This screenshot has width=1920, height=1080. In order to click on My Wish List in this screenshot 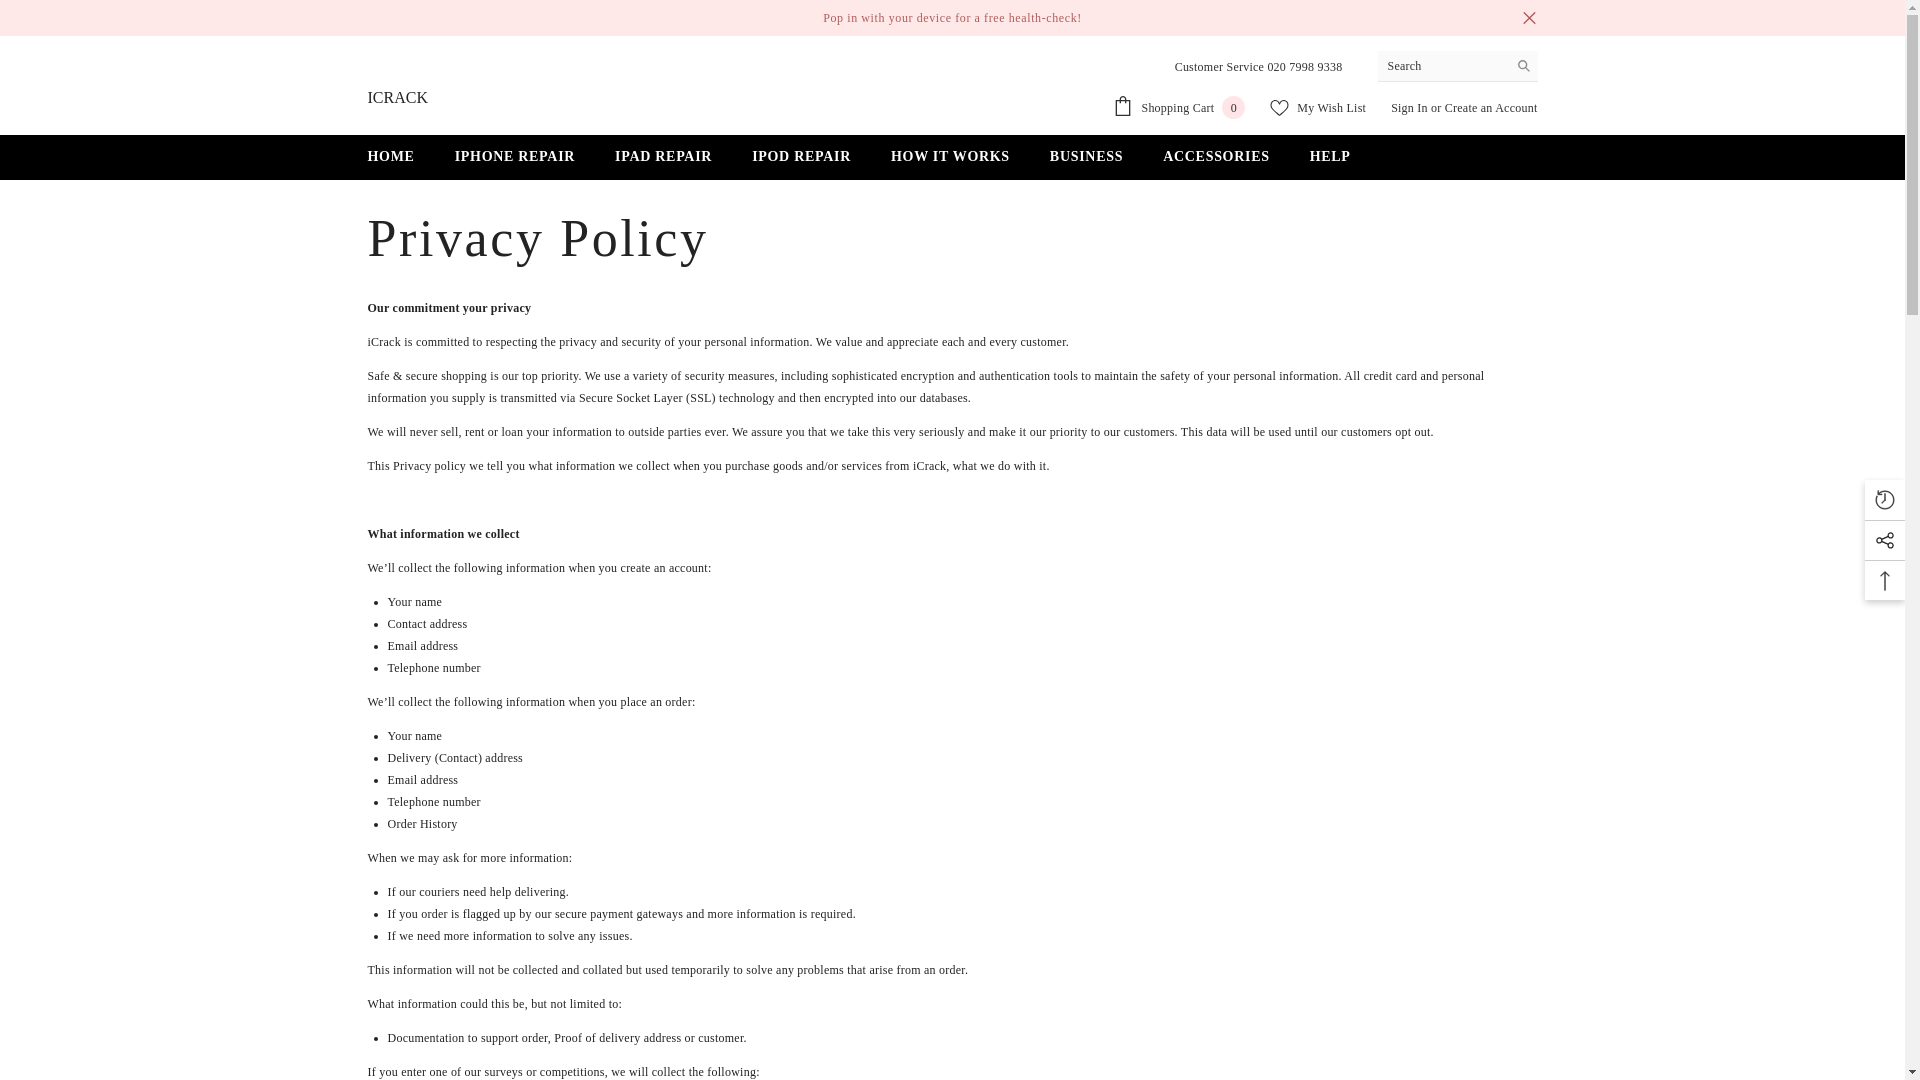, I will do `click(1317, 108)`.